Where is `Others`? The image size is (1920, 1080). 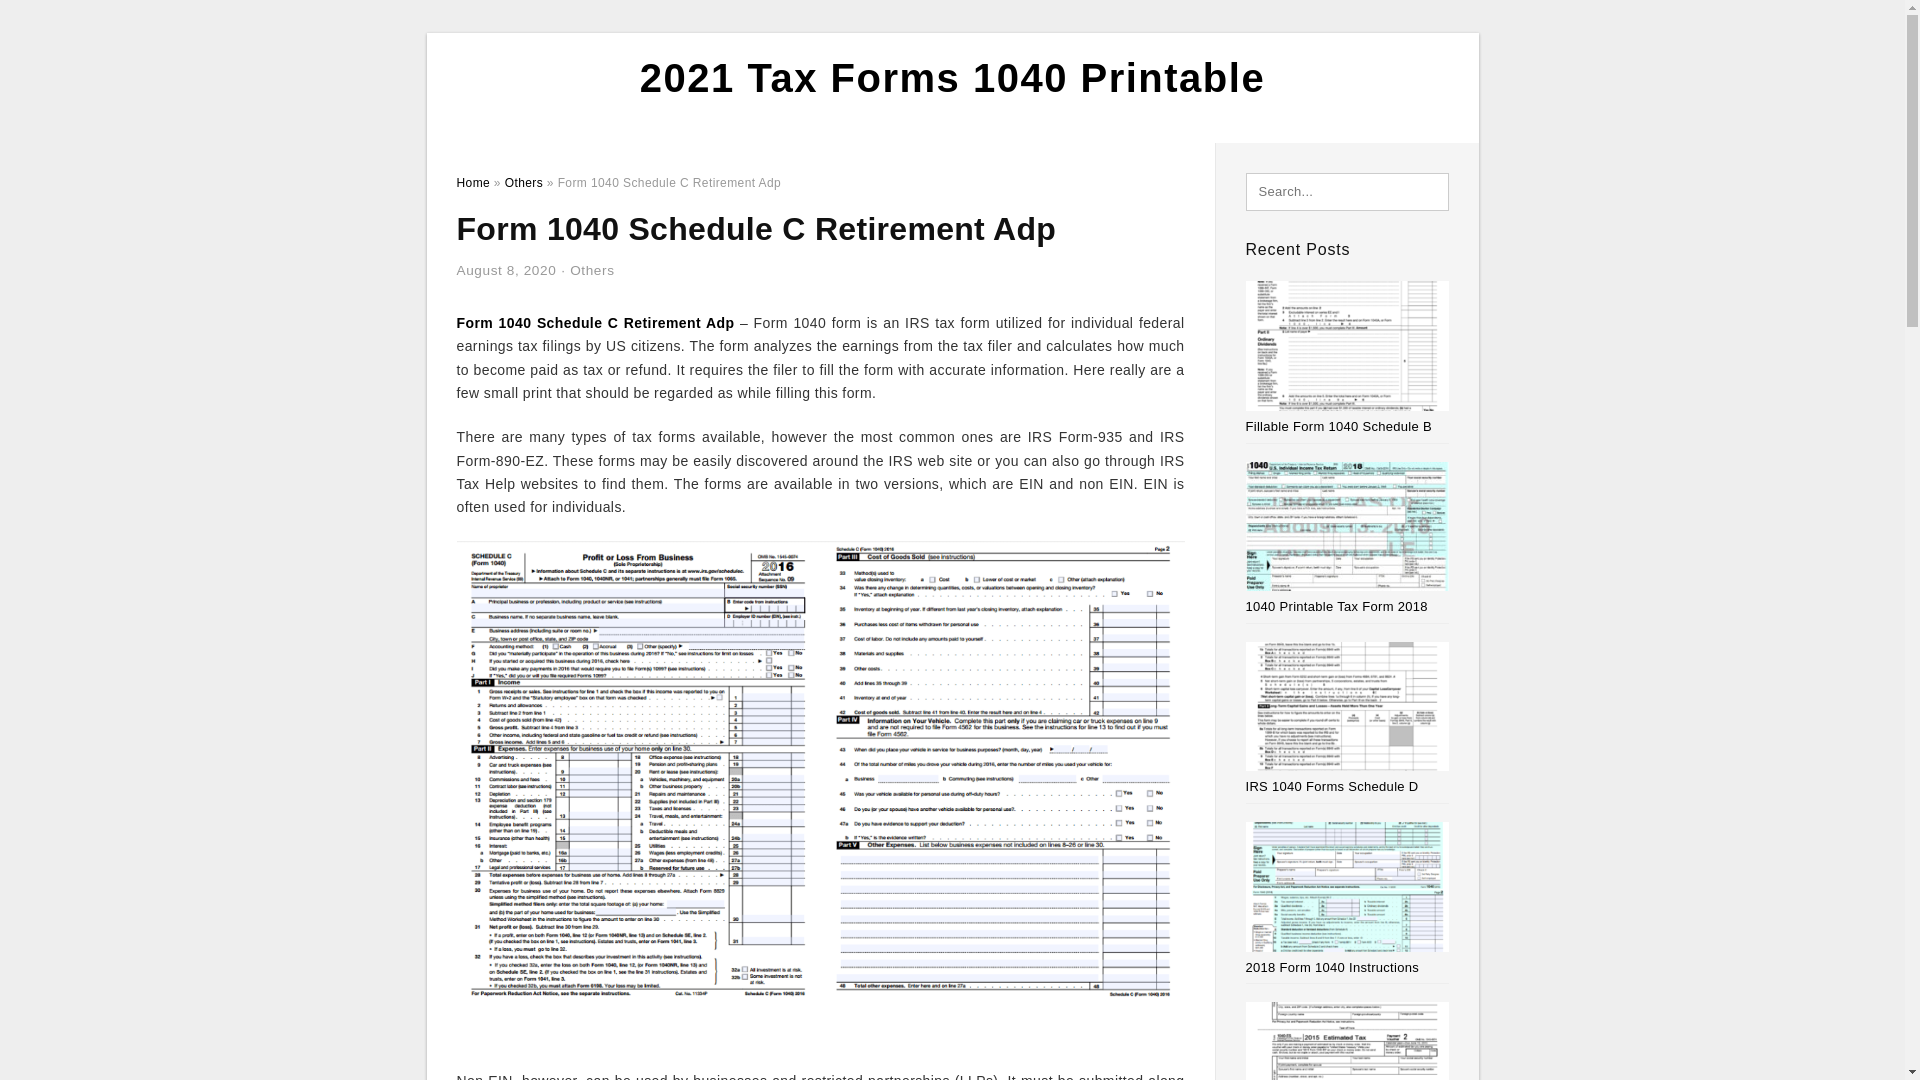
Others is located at coordinates (592, 270).